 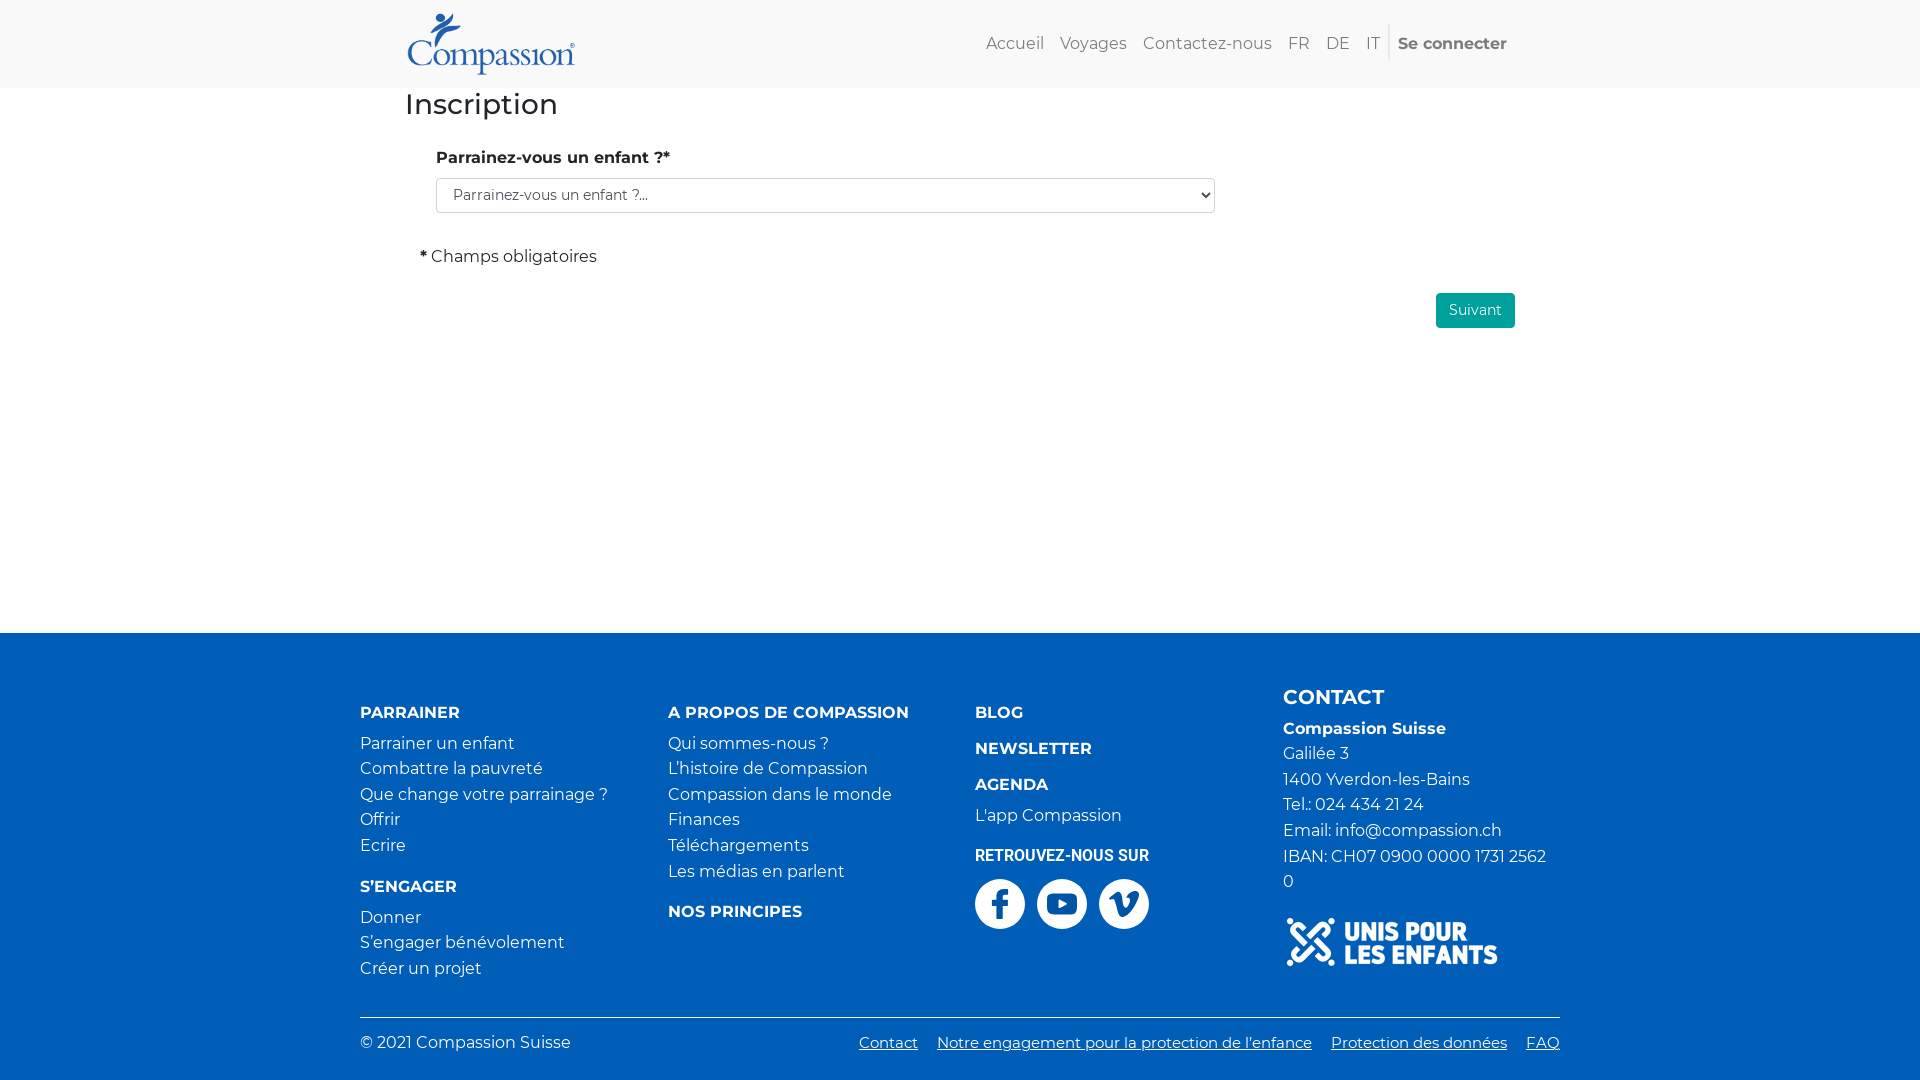 I want to click on L'app Compassion, so click(x=1048, y=816).